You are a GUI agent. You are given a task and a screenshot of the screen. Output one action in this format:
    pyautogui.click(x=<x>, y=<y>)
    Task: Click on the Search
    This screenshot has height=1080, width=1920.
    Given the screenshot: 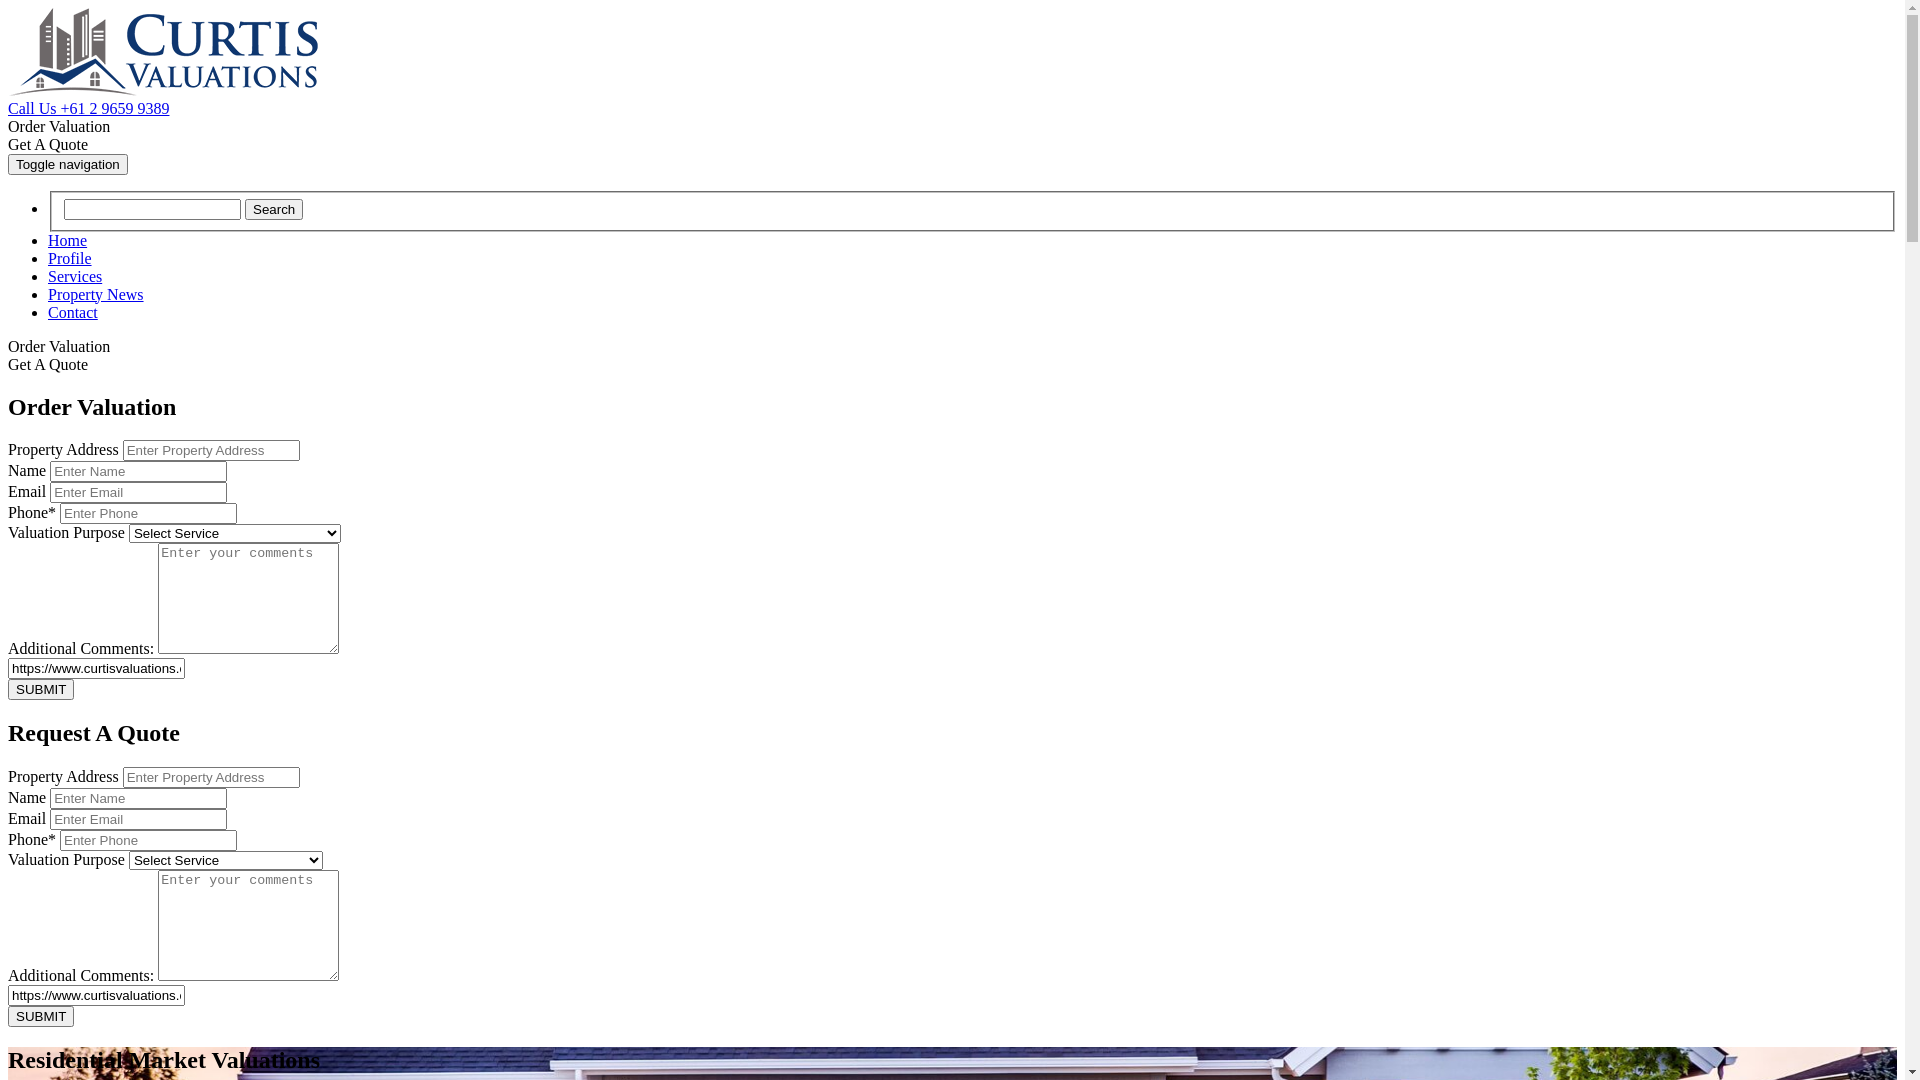 What is the action you would take?
    pyautogui.click(x=274, y=210)
    